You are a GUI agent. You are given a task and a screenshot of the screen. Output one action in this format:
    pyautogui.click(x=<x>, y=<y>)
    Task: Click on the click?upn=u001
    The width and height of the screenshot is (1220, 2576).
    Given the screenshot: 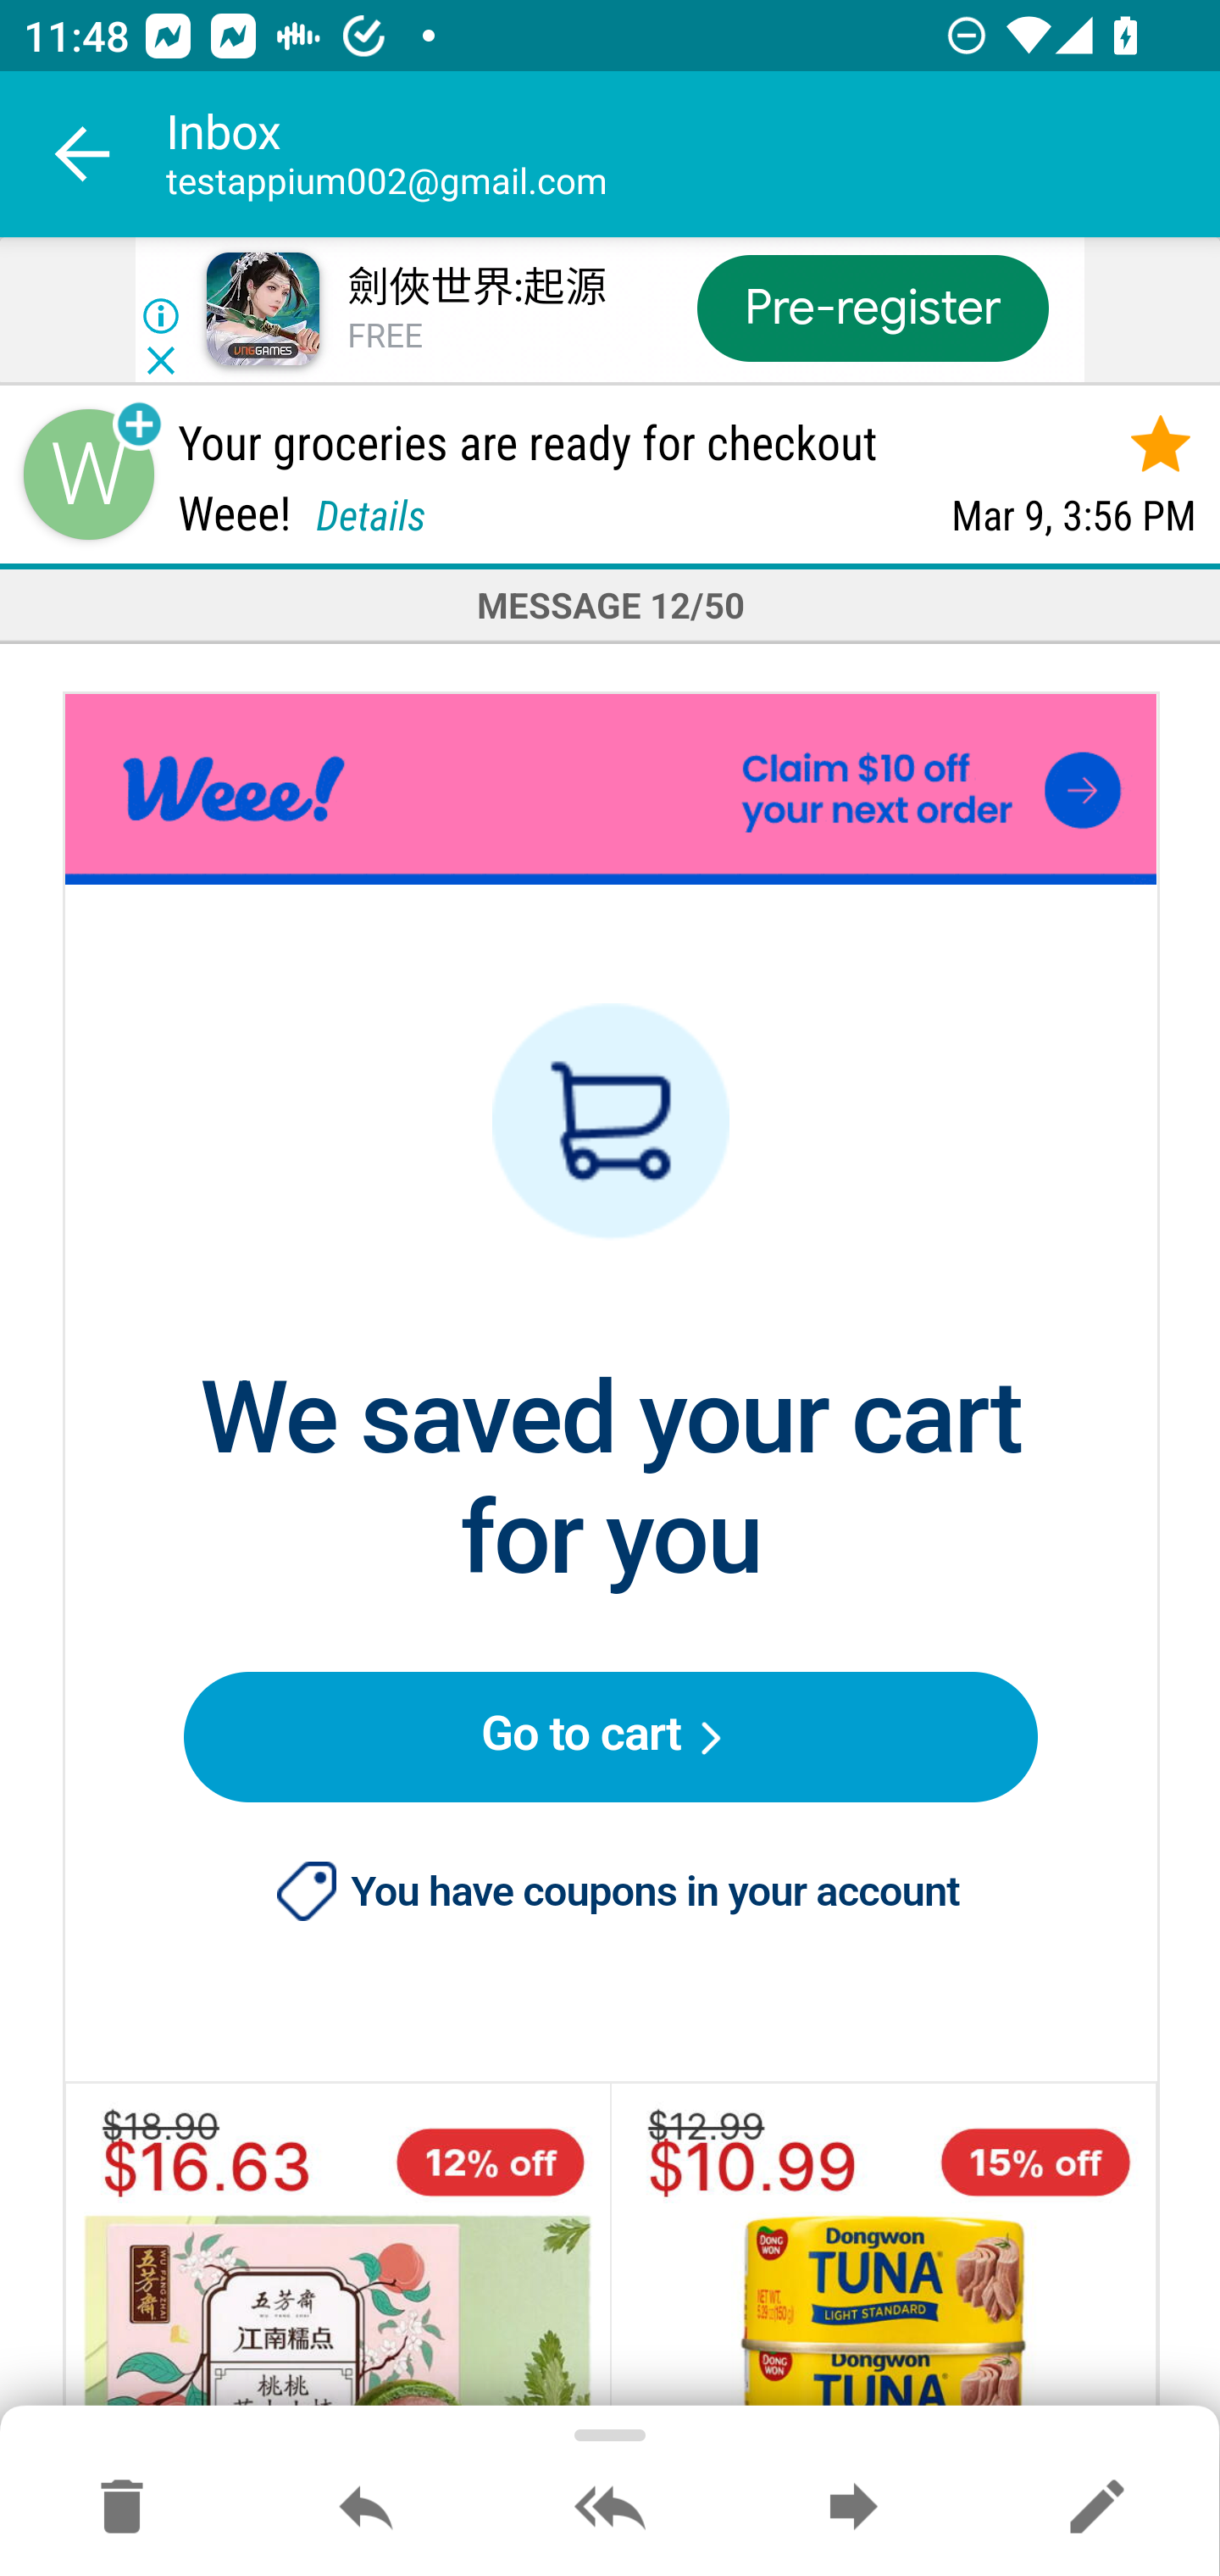 What is the action you would take?
    pyautogui.click(x=611, y=786)
    